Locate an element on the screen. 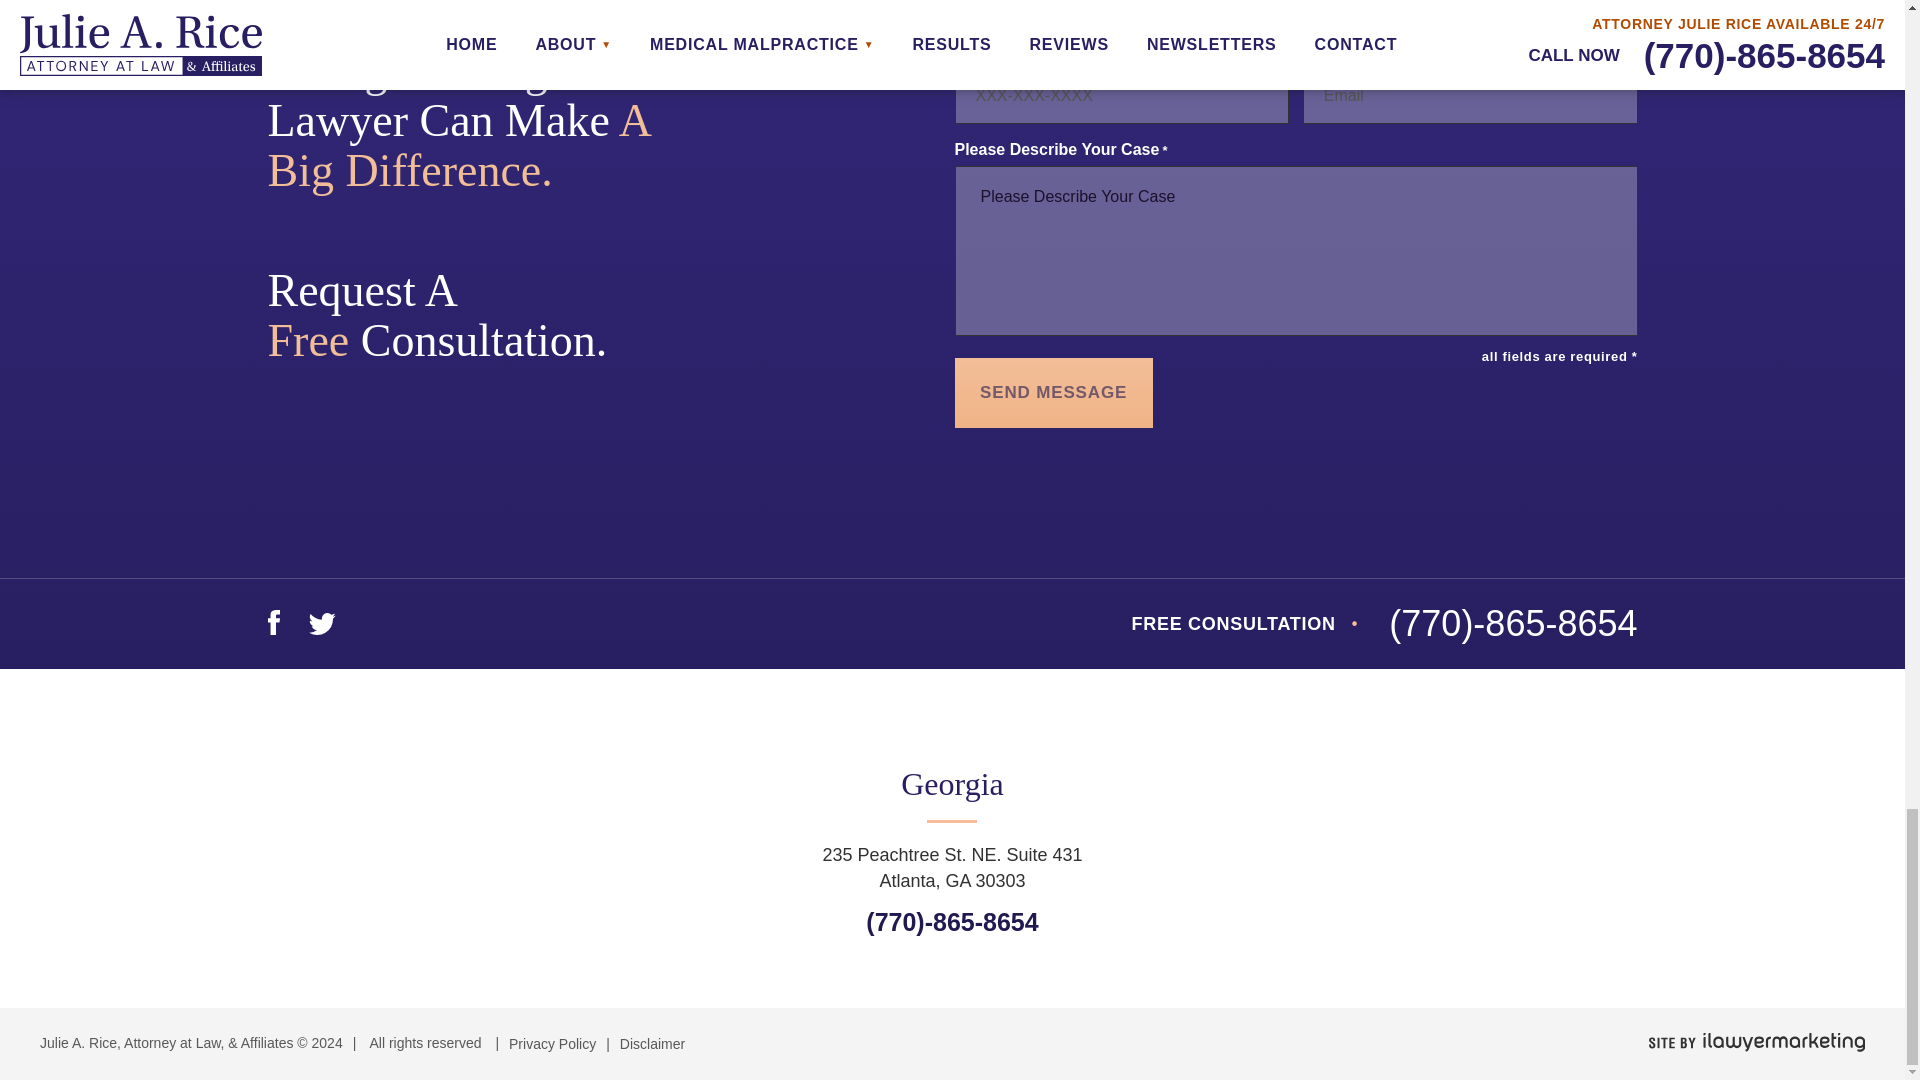 The width and height of the screenshot is (1920, 1080). Send Message is located at coordinates (1053, 392).